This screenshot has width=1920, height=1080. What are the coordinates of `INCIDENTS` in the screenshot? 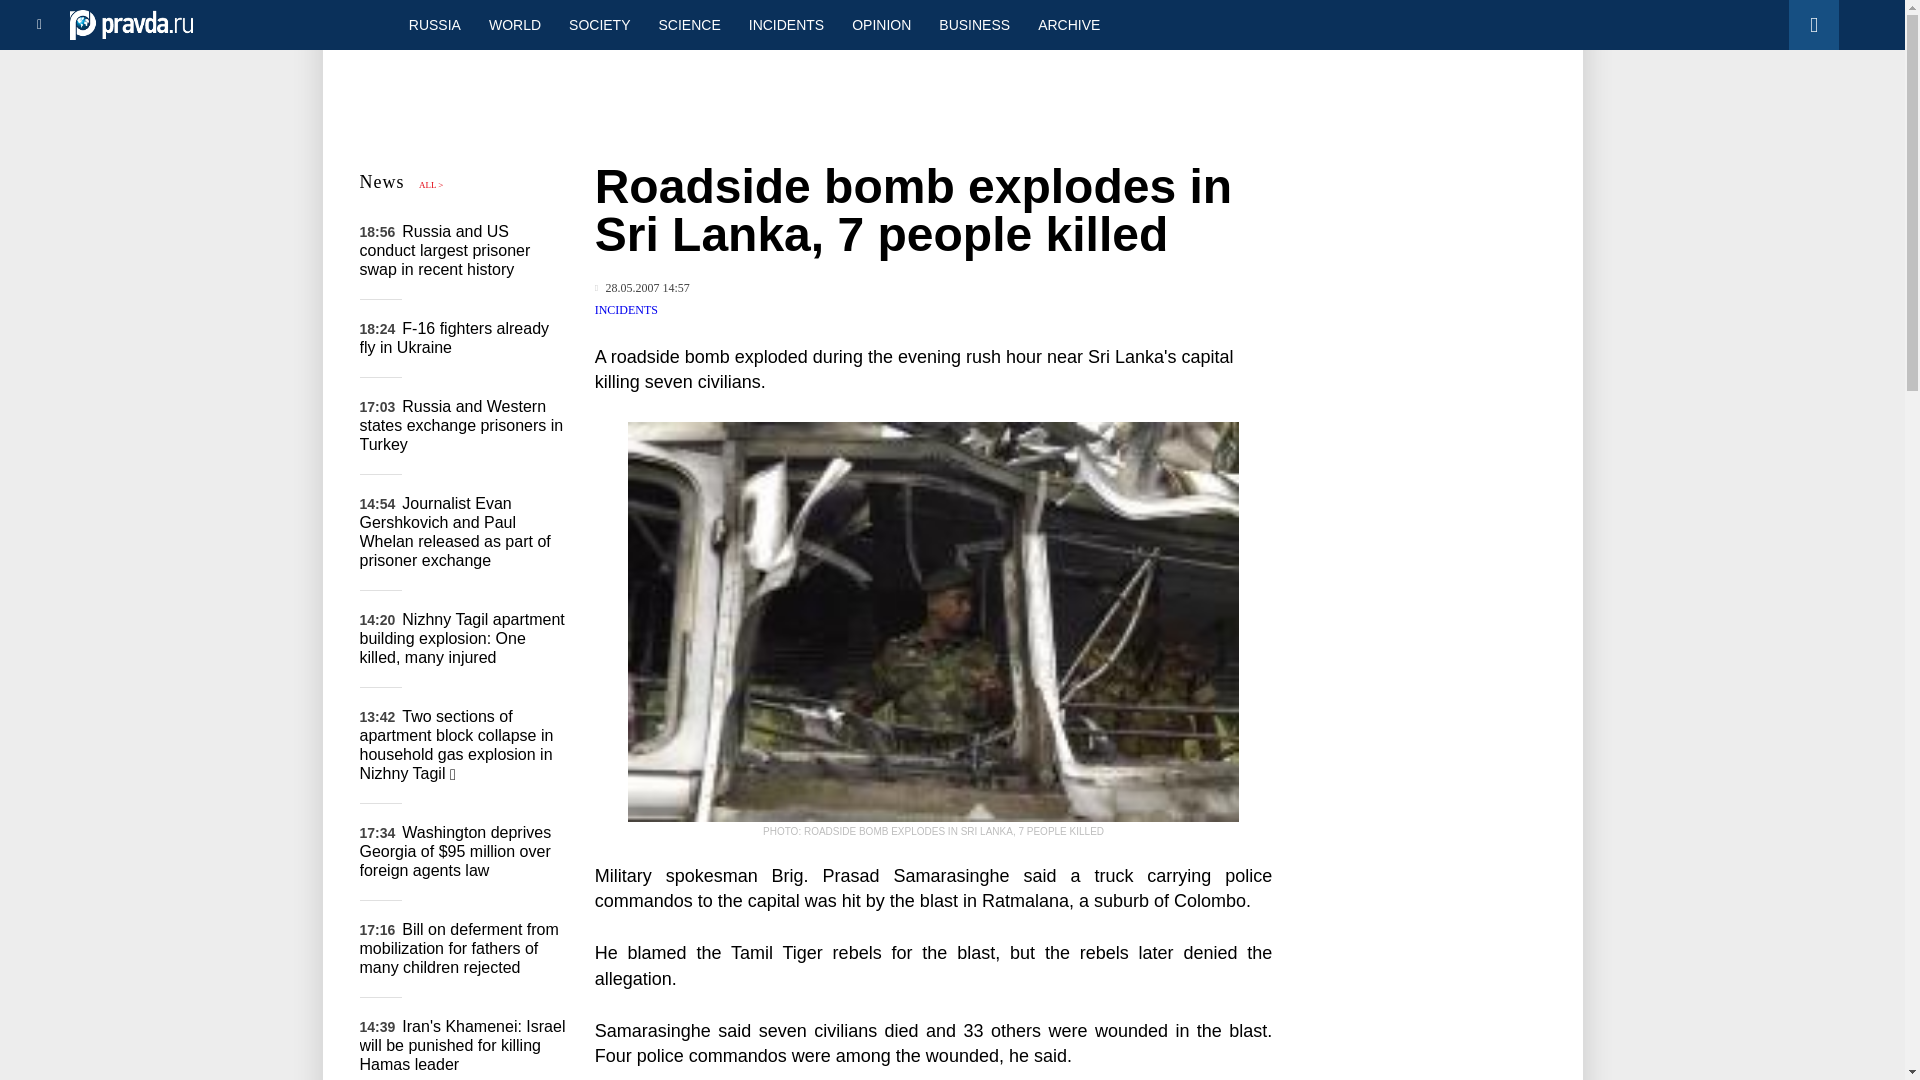 It's located at (786, 24).